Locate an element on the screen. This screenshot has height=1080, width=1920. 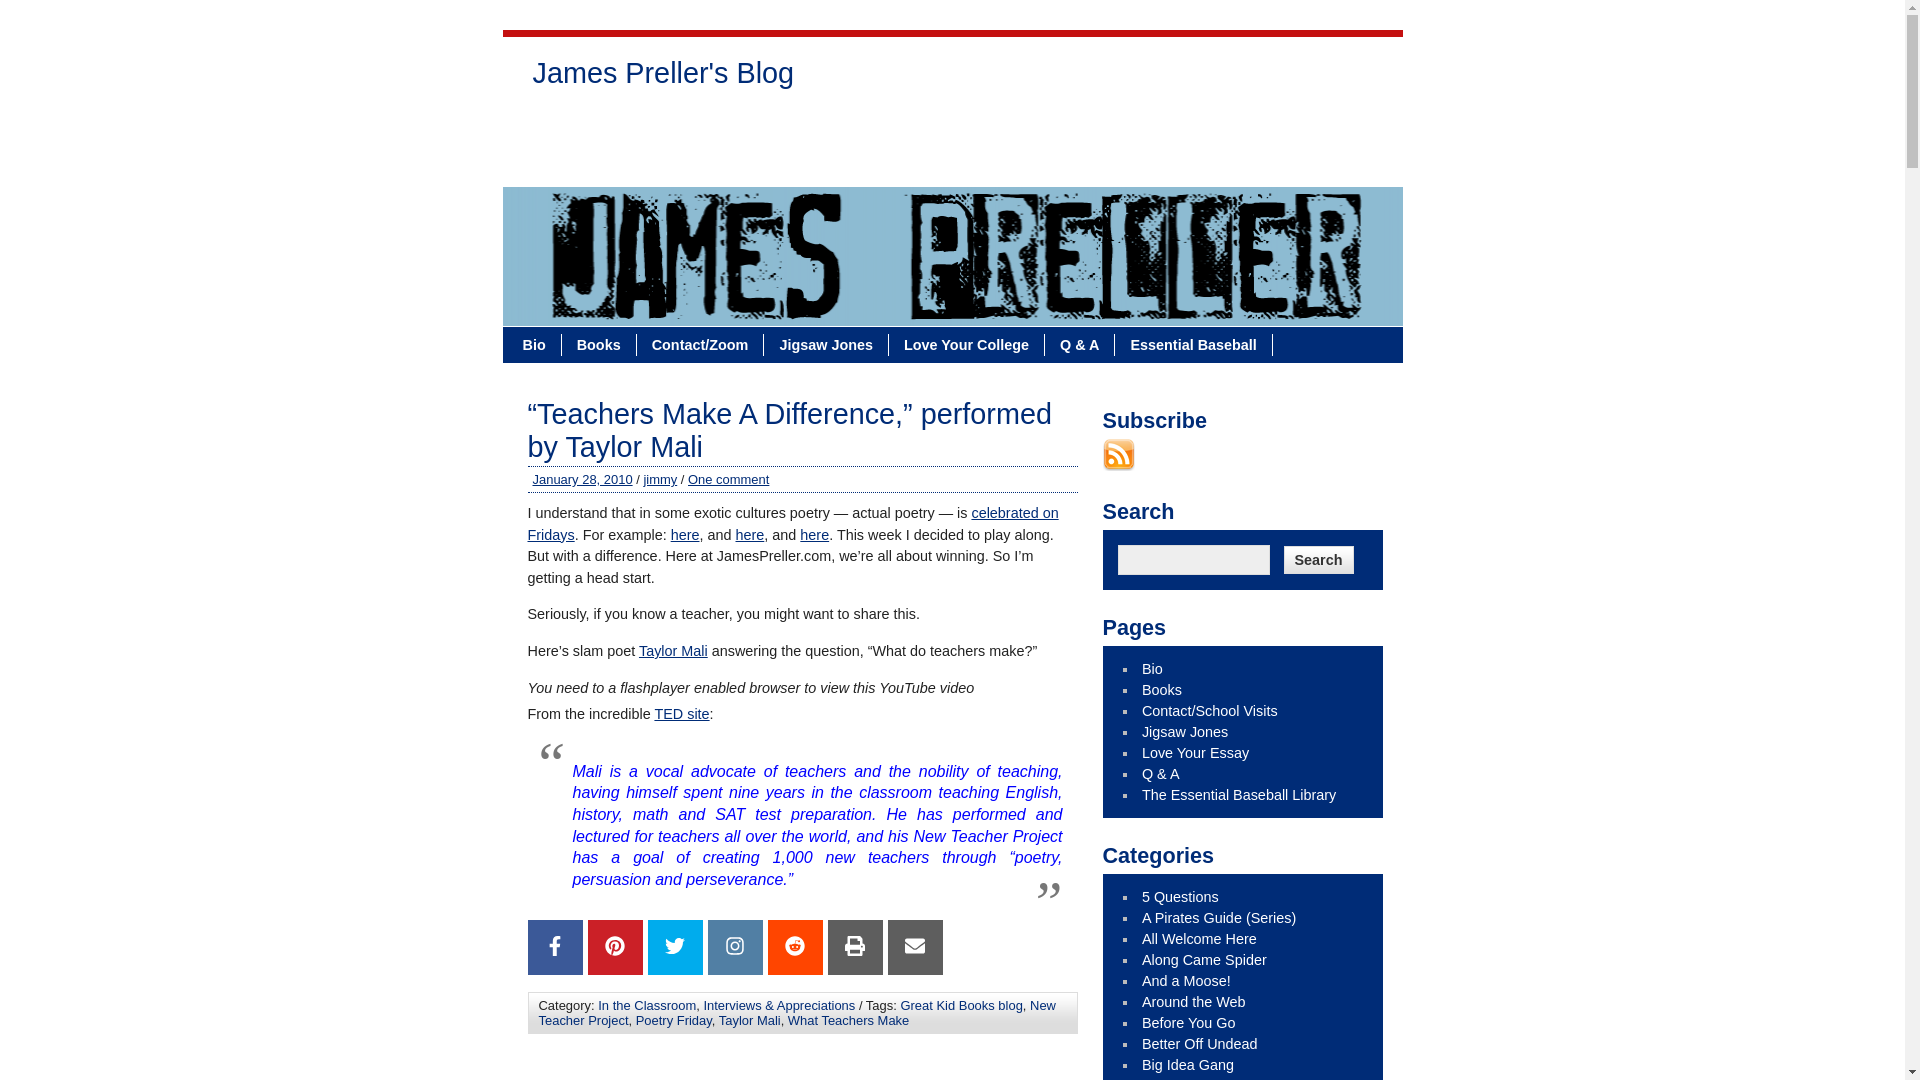
James Preller's Blog is located at coordinates (663, 78).